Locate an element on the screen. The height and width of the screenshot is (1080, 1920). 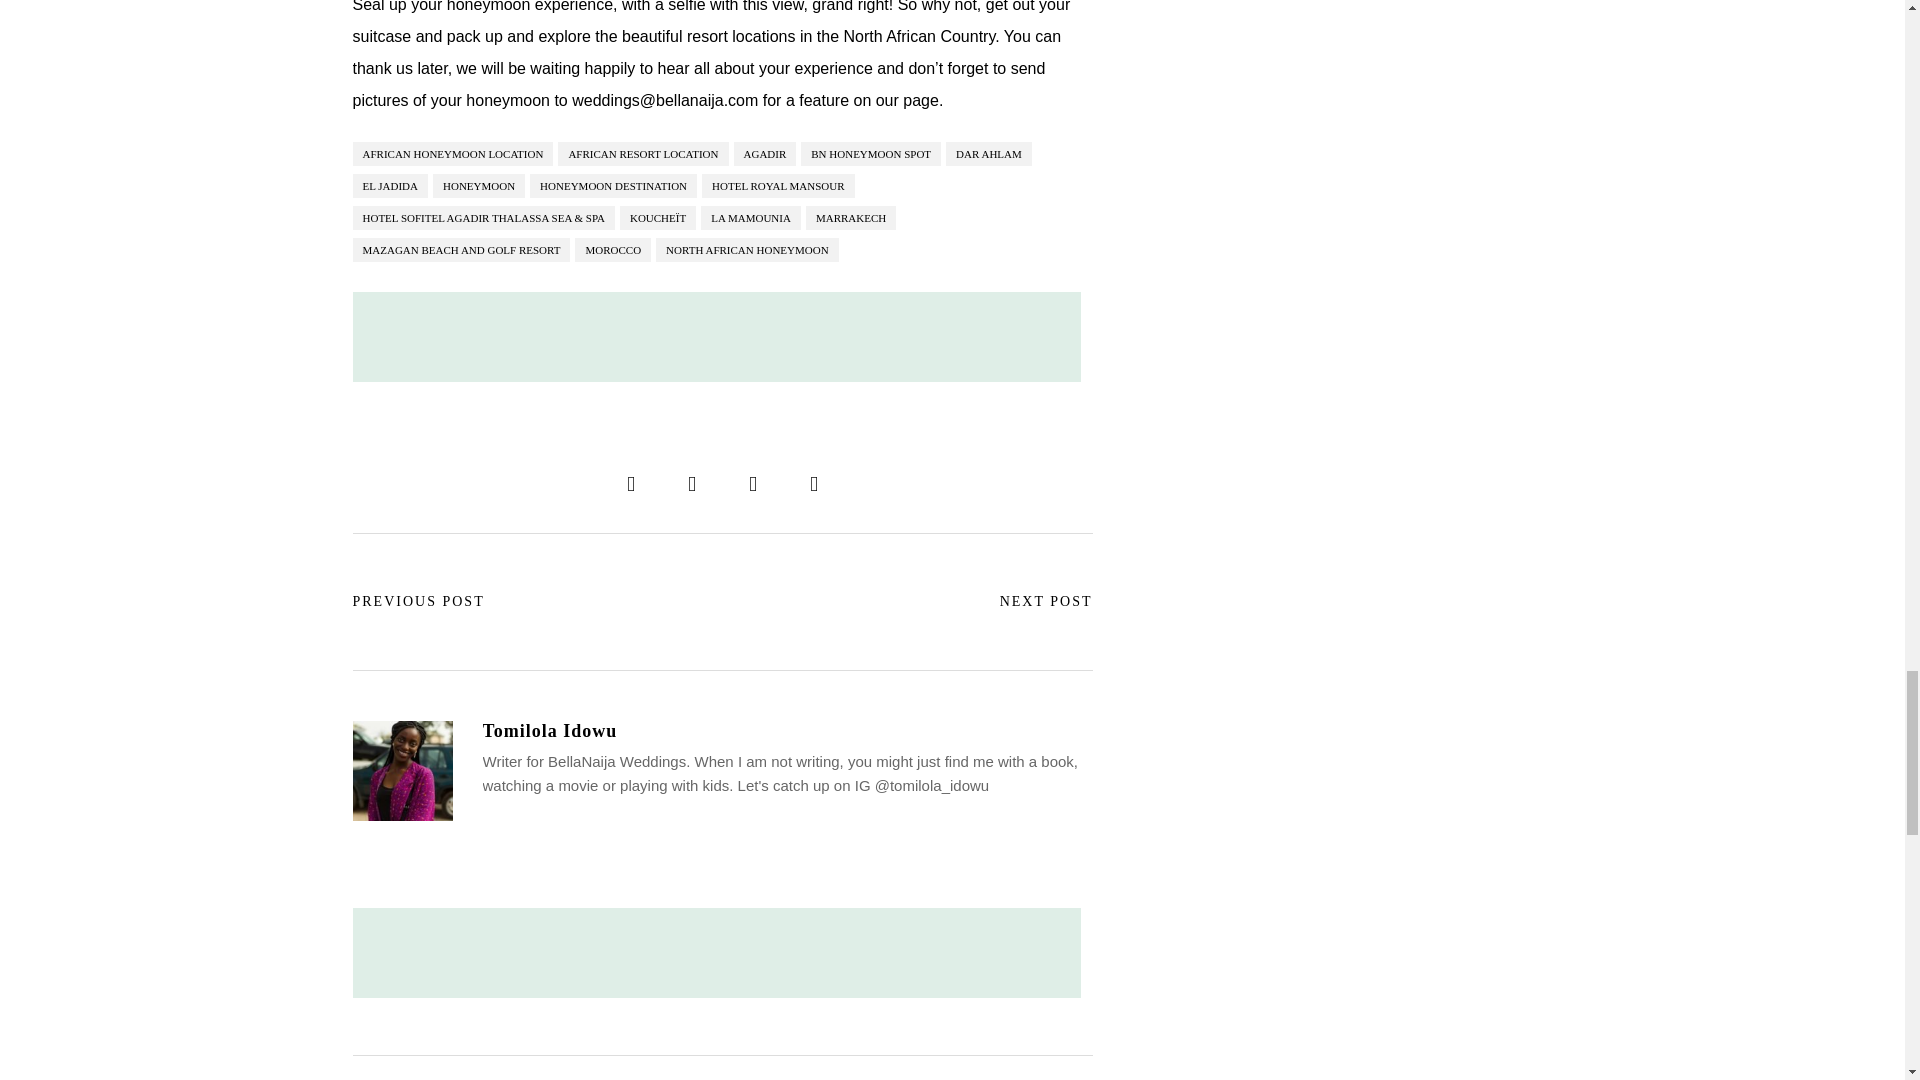
AGADIR is located at coordinates (764, 154).